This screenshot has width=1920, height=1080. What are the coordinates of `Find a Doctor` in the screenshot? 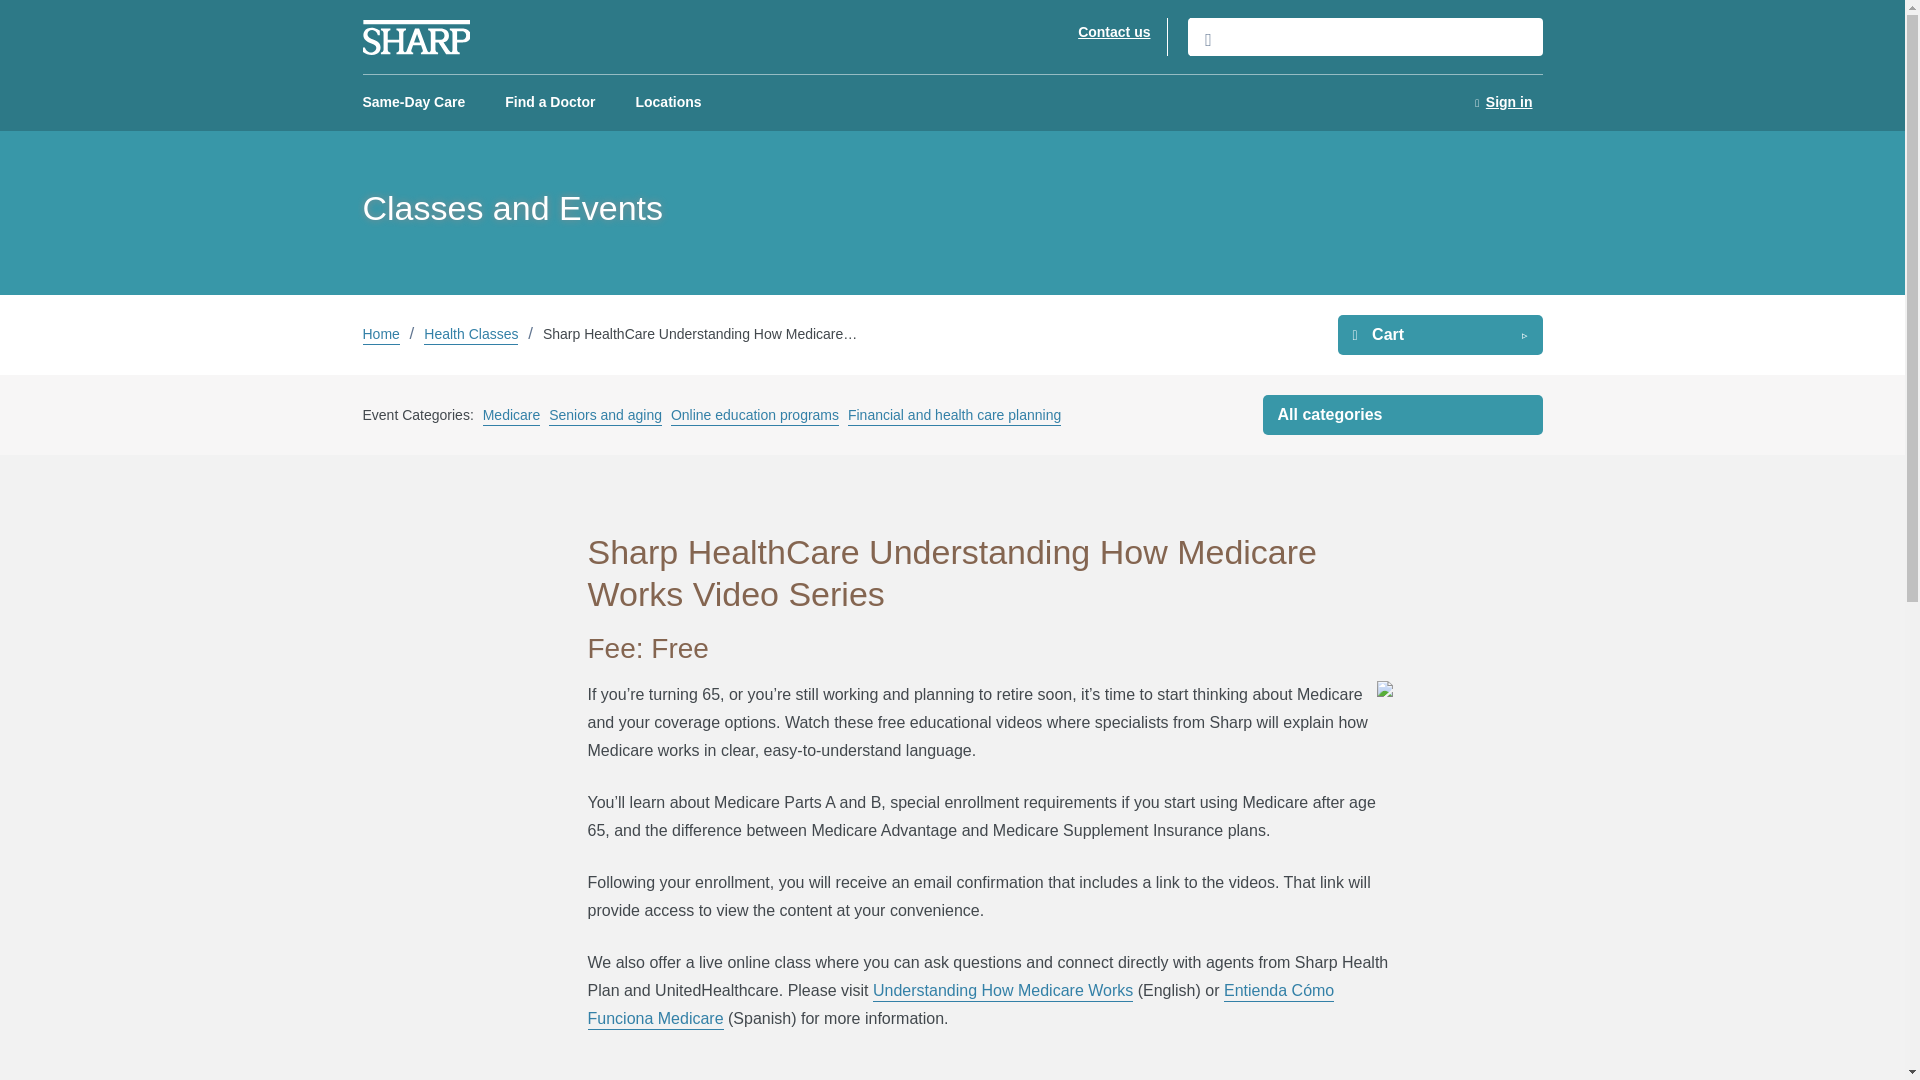 It's located at (550, 102).